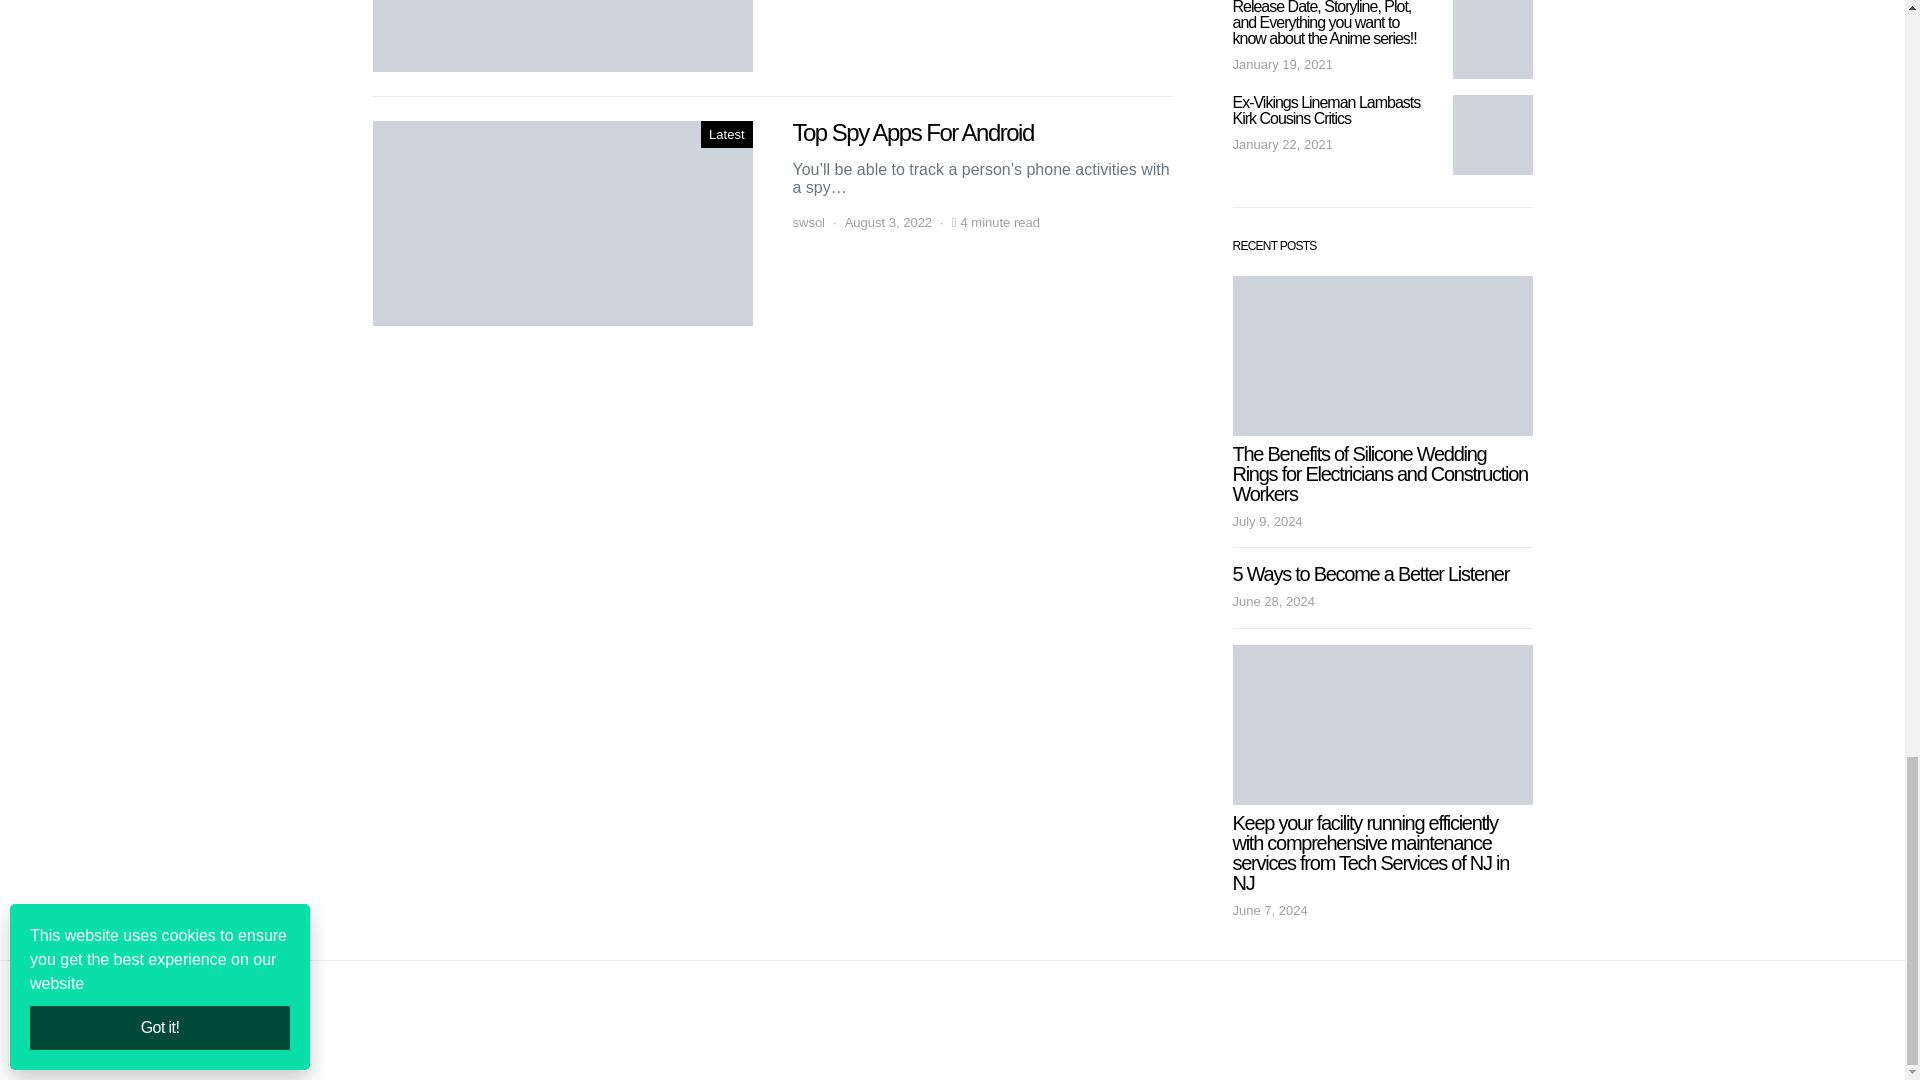 The image size is (1920, 1080). What do you see at coordinates (808, 222) in the screenshot?
I see `swsol` at bounding box center [808, 222].